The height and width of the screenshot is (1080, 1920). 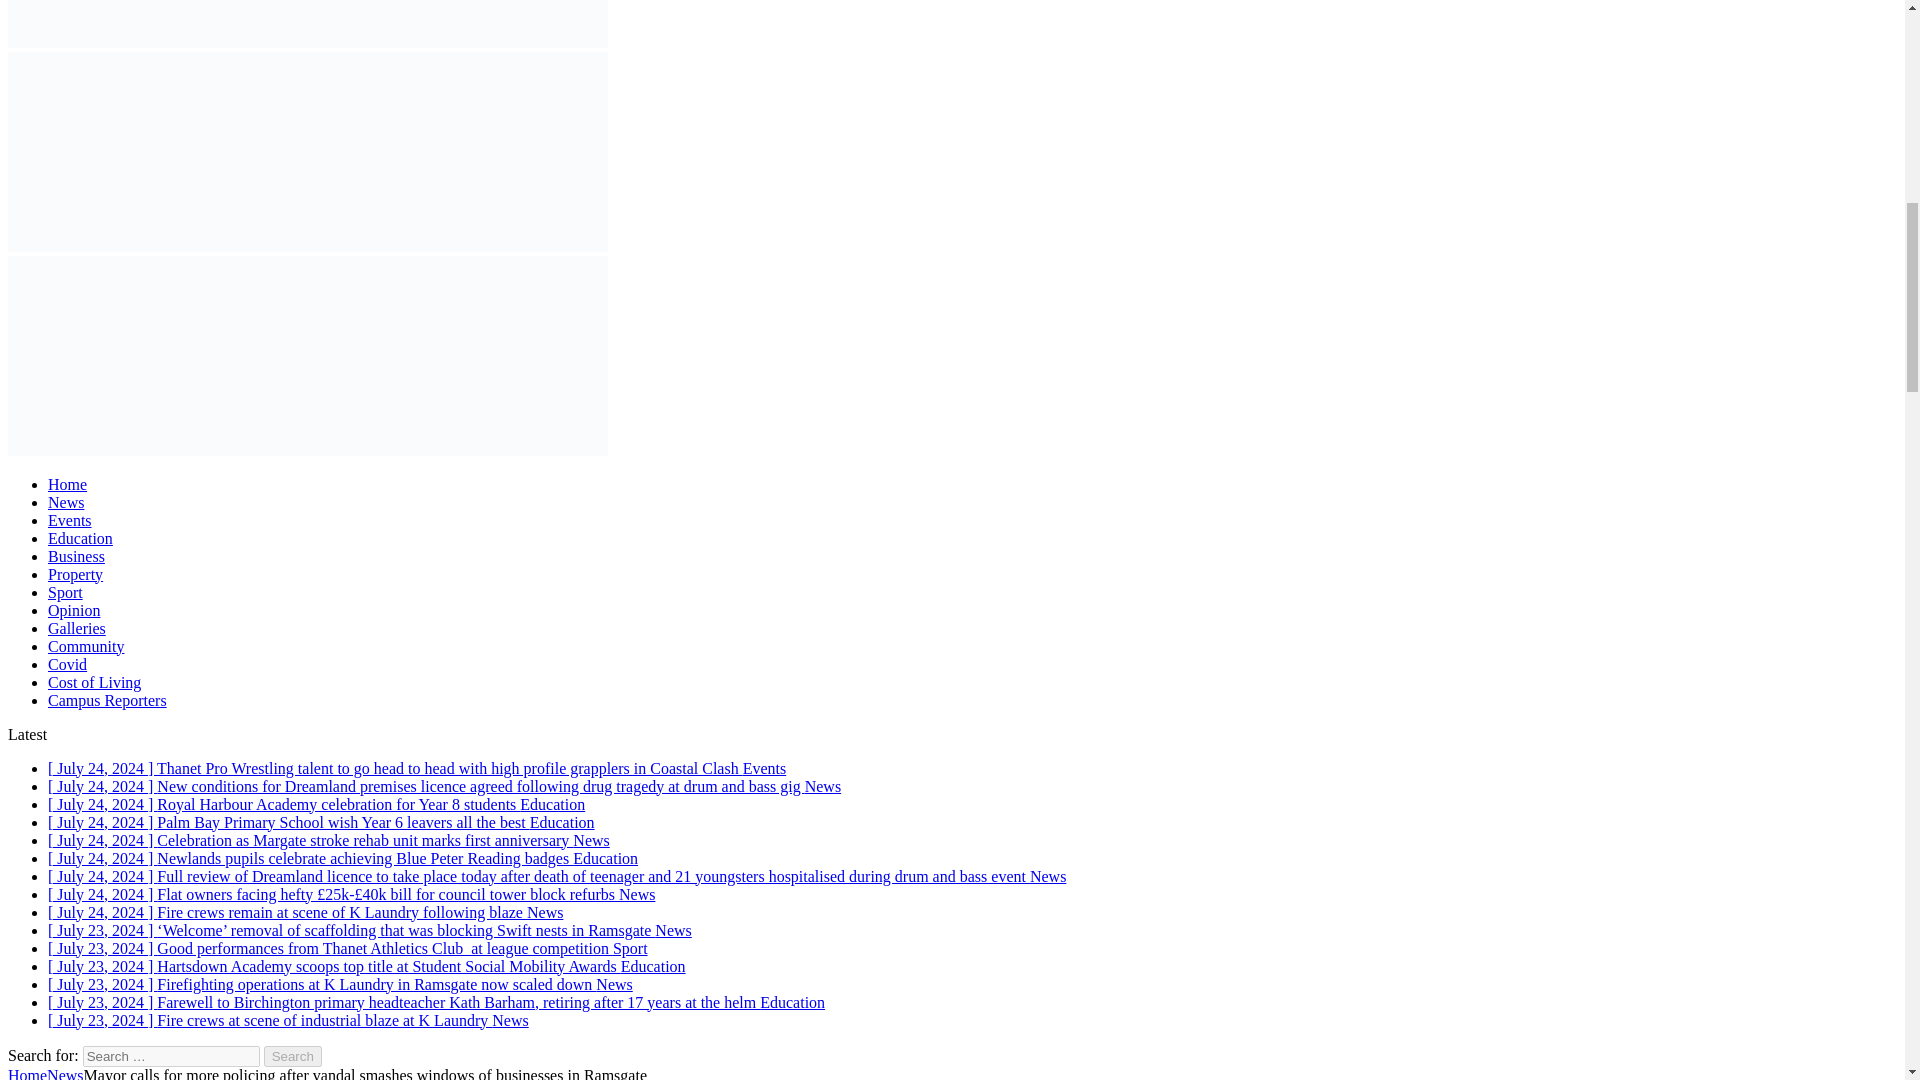 I want to click on Education, so click(x=80, y=538).